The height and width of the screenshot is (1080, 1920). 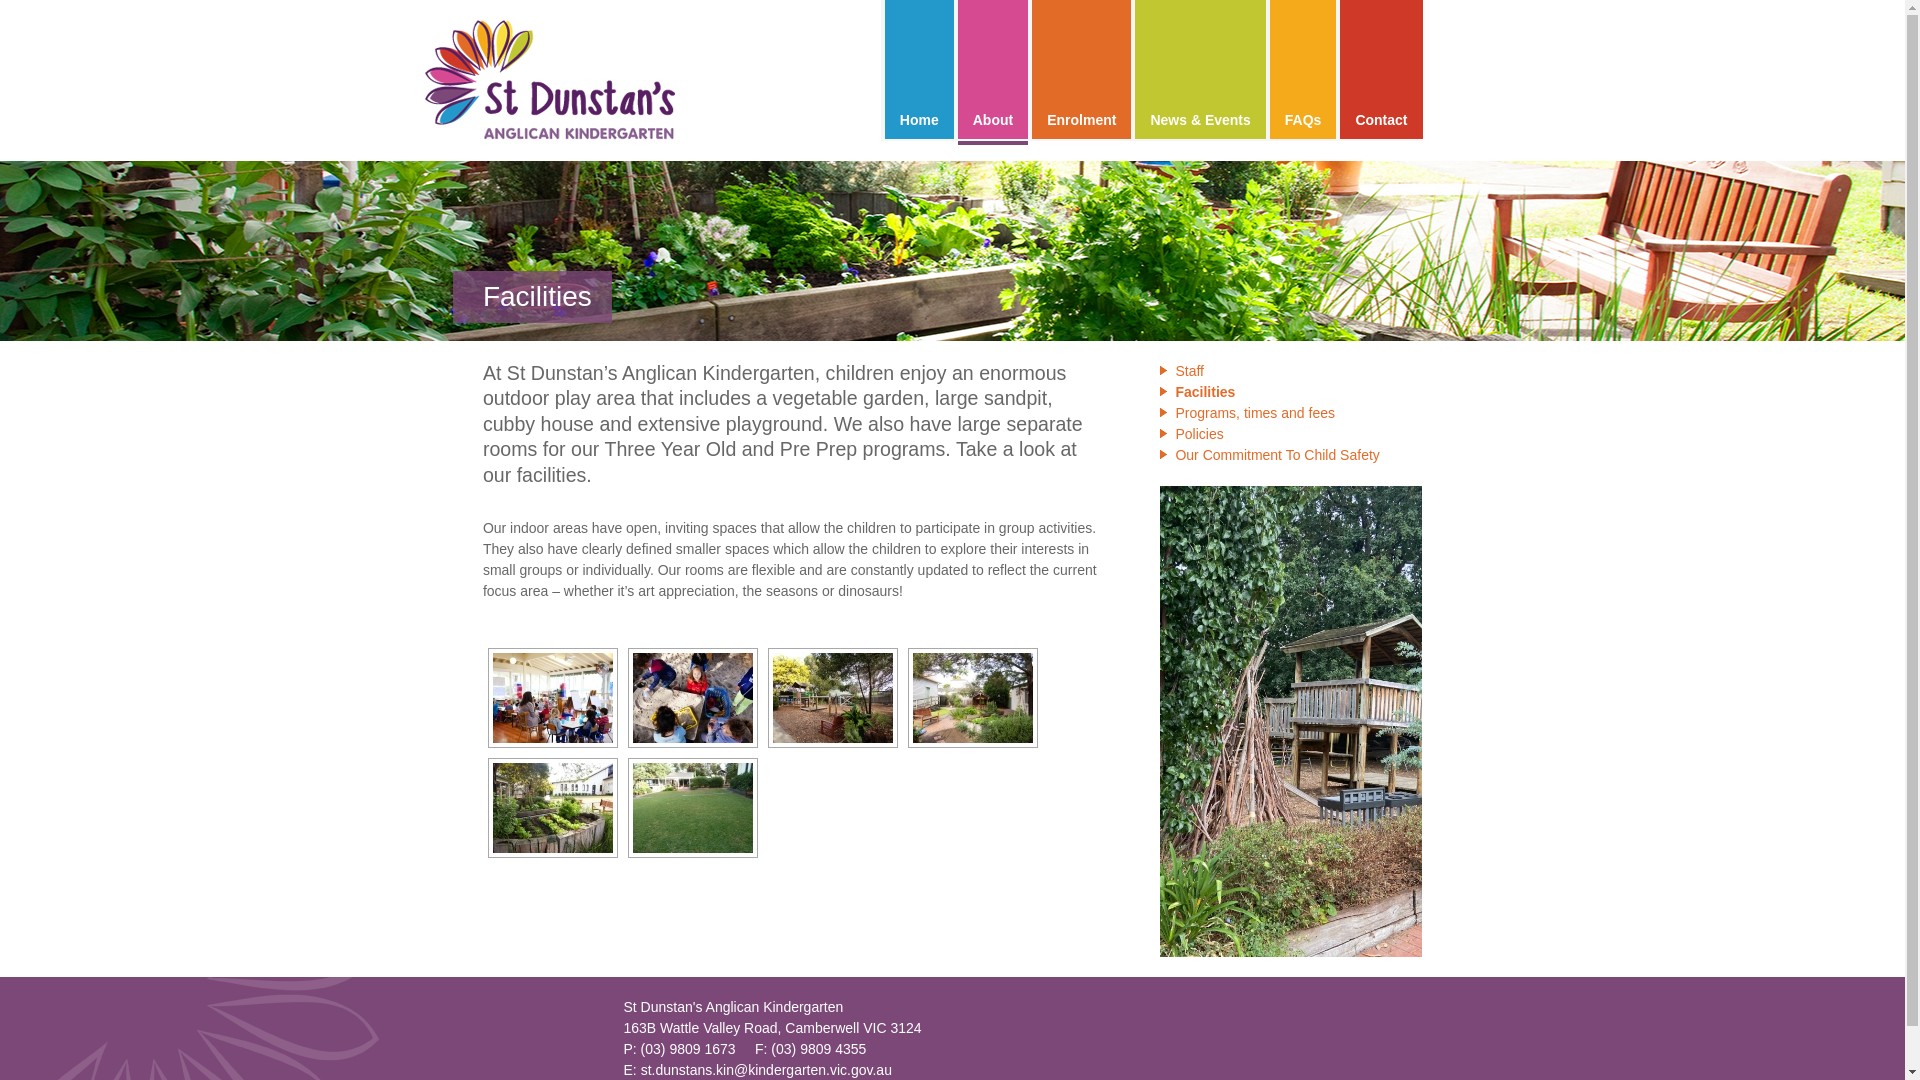 What do you see at coordinates (993, 70) in the screenshot?
I see `About` at bounding box center [993, 70].